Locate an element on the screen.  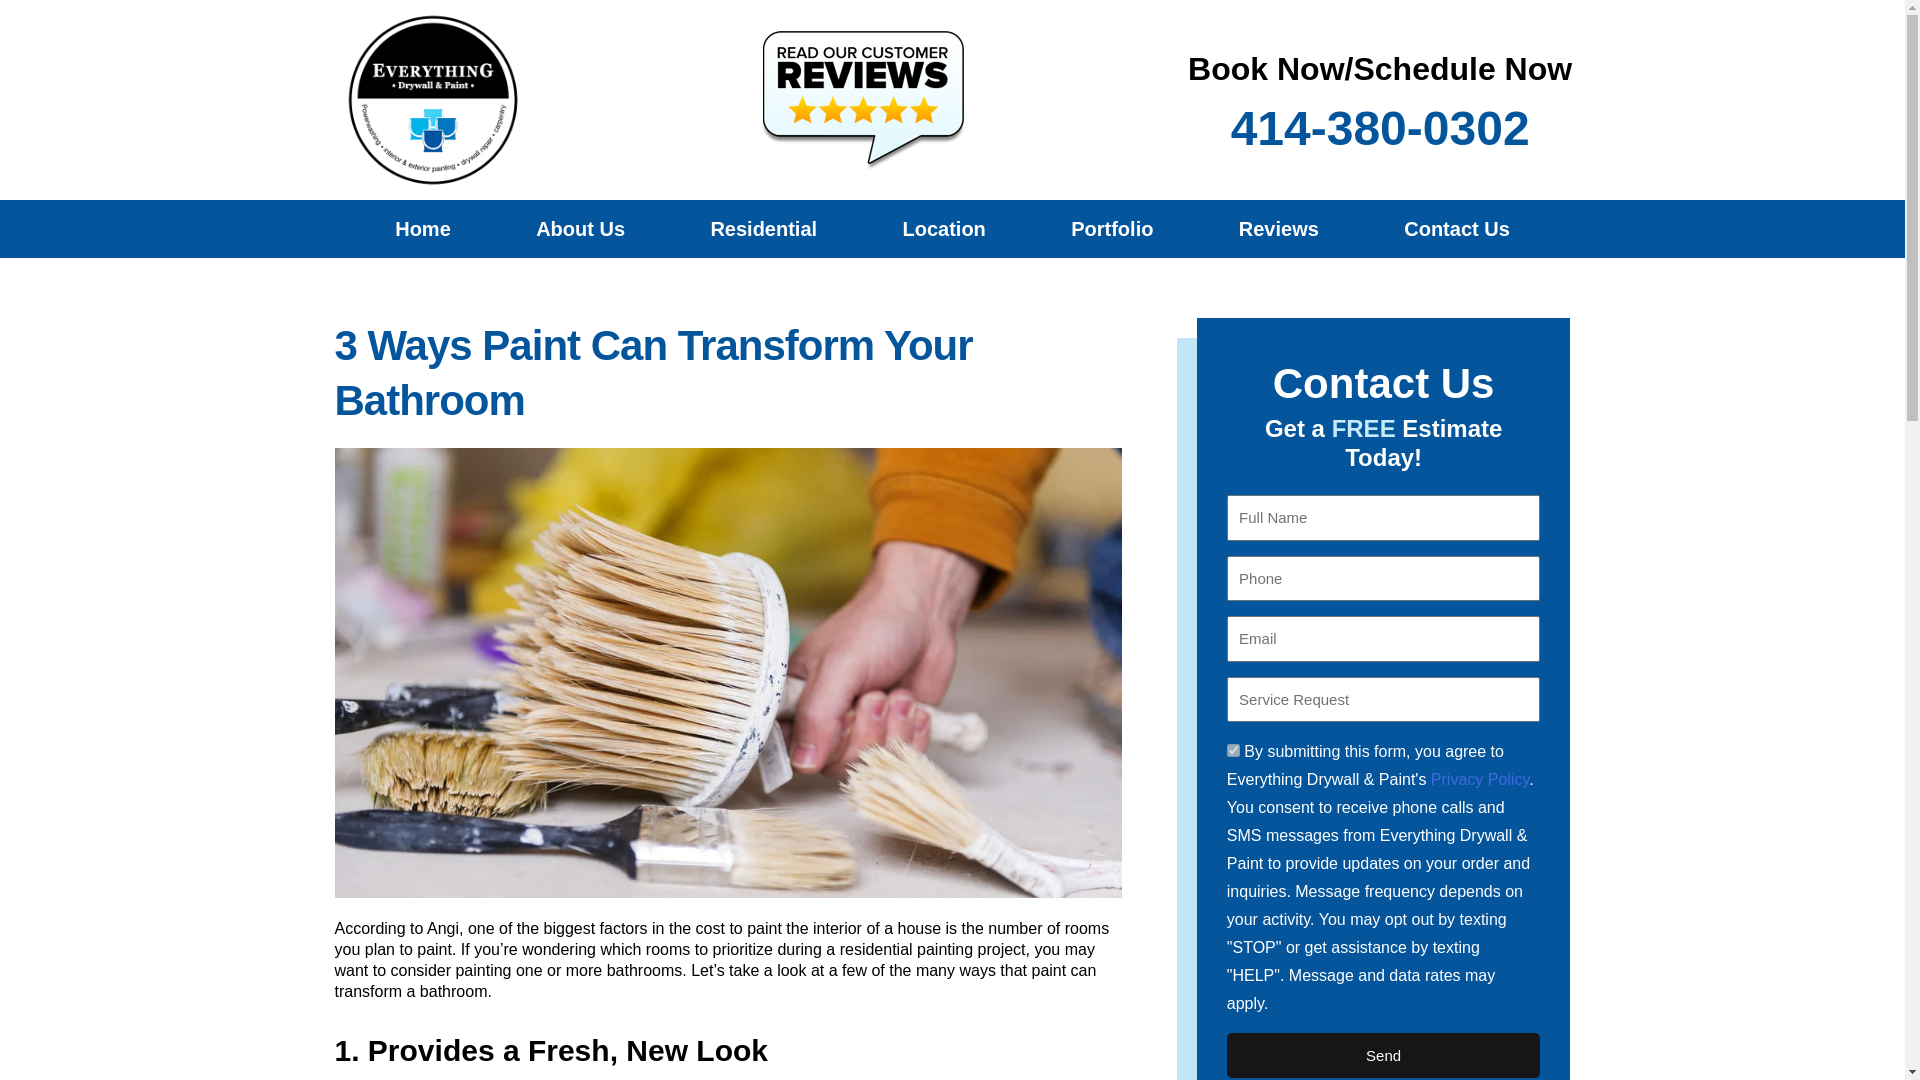
Location is located at coordinates (944, 228).